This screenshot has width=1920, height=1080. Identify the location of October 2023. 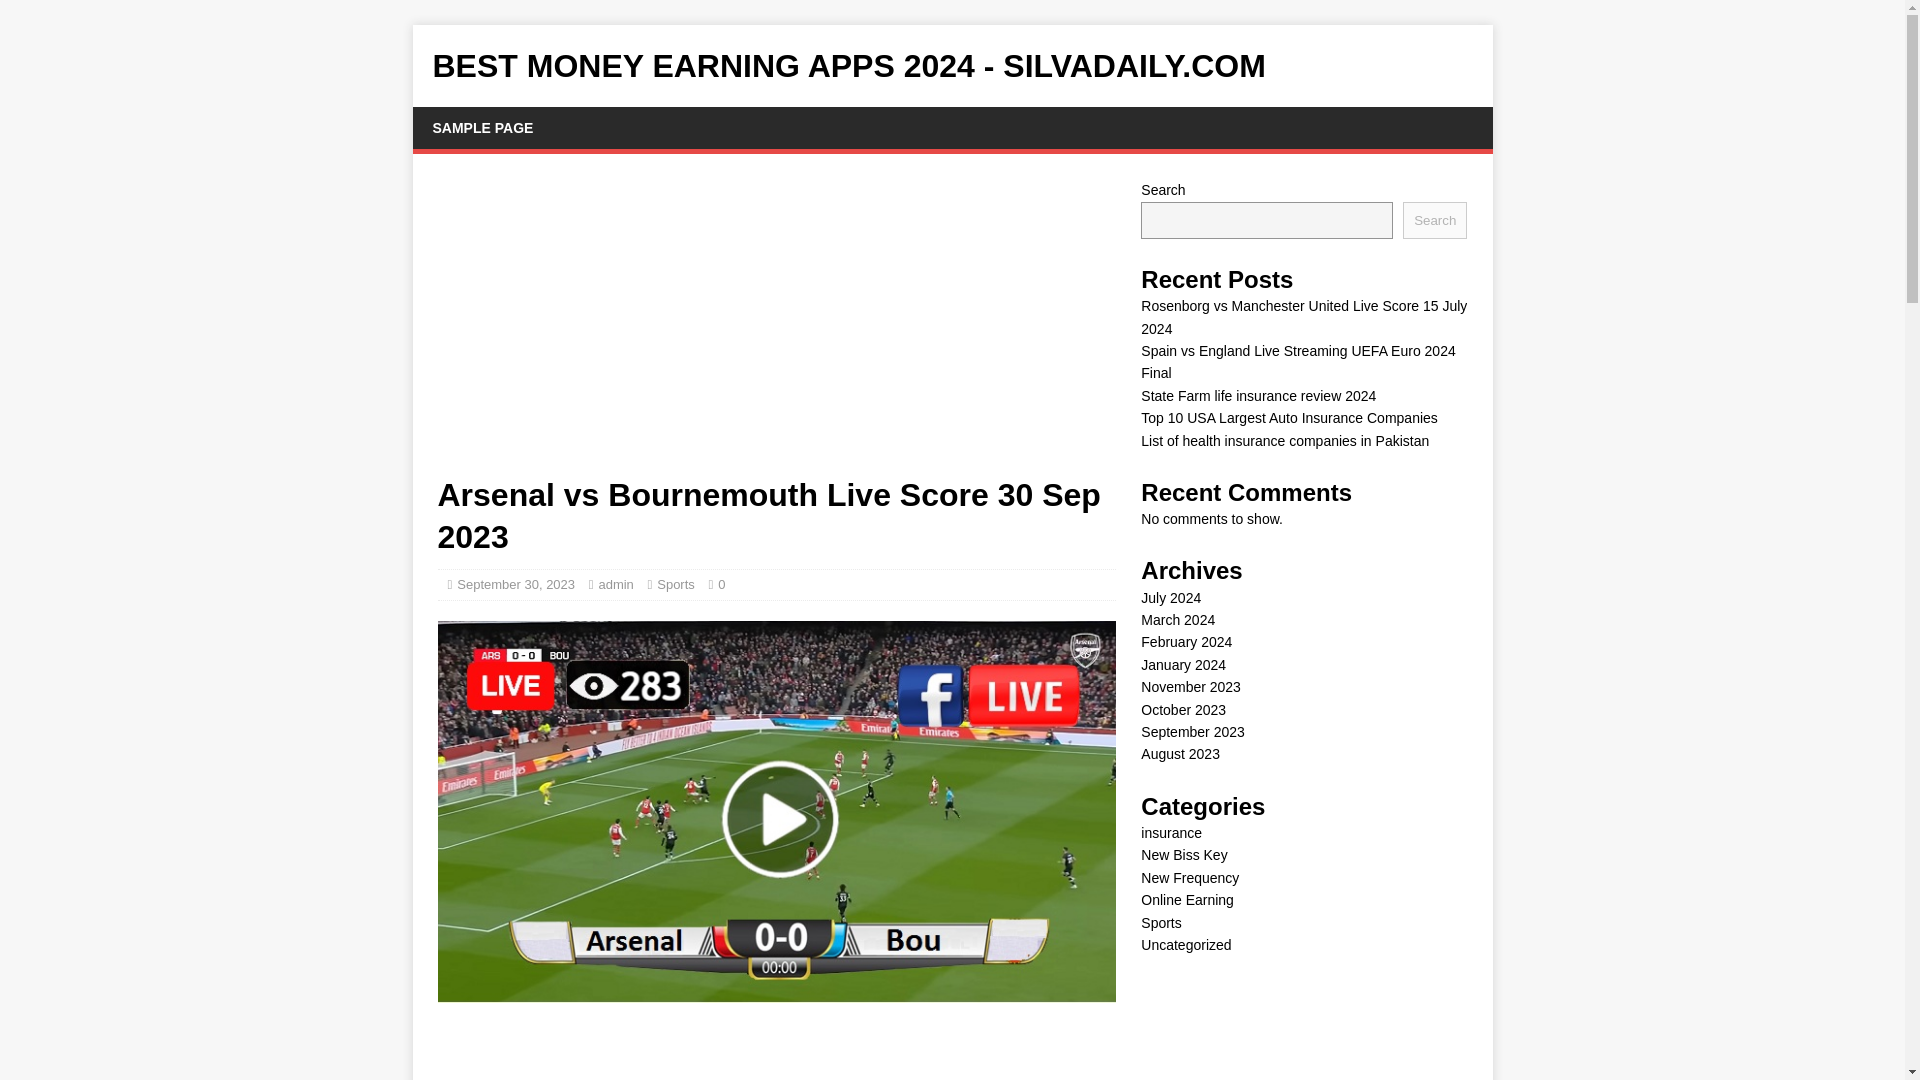
(1183, 710).